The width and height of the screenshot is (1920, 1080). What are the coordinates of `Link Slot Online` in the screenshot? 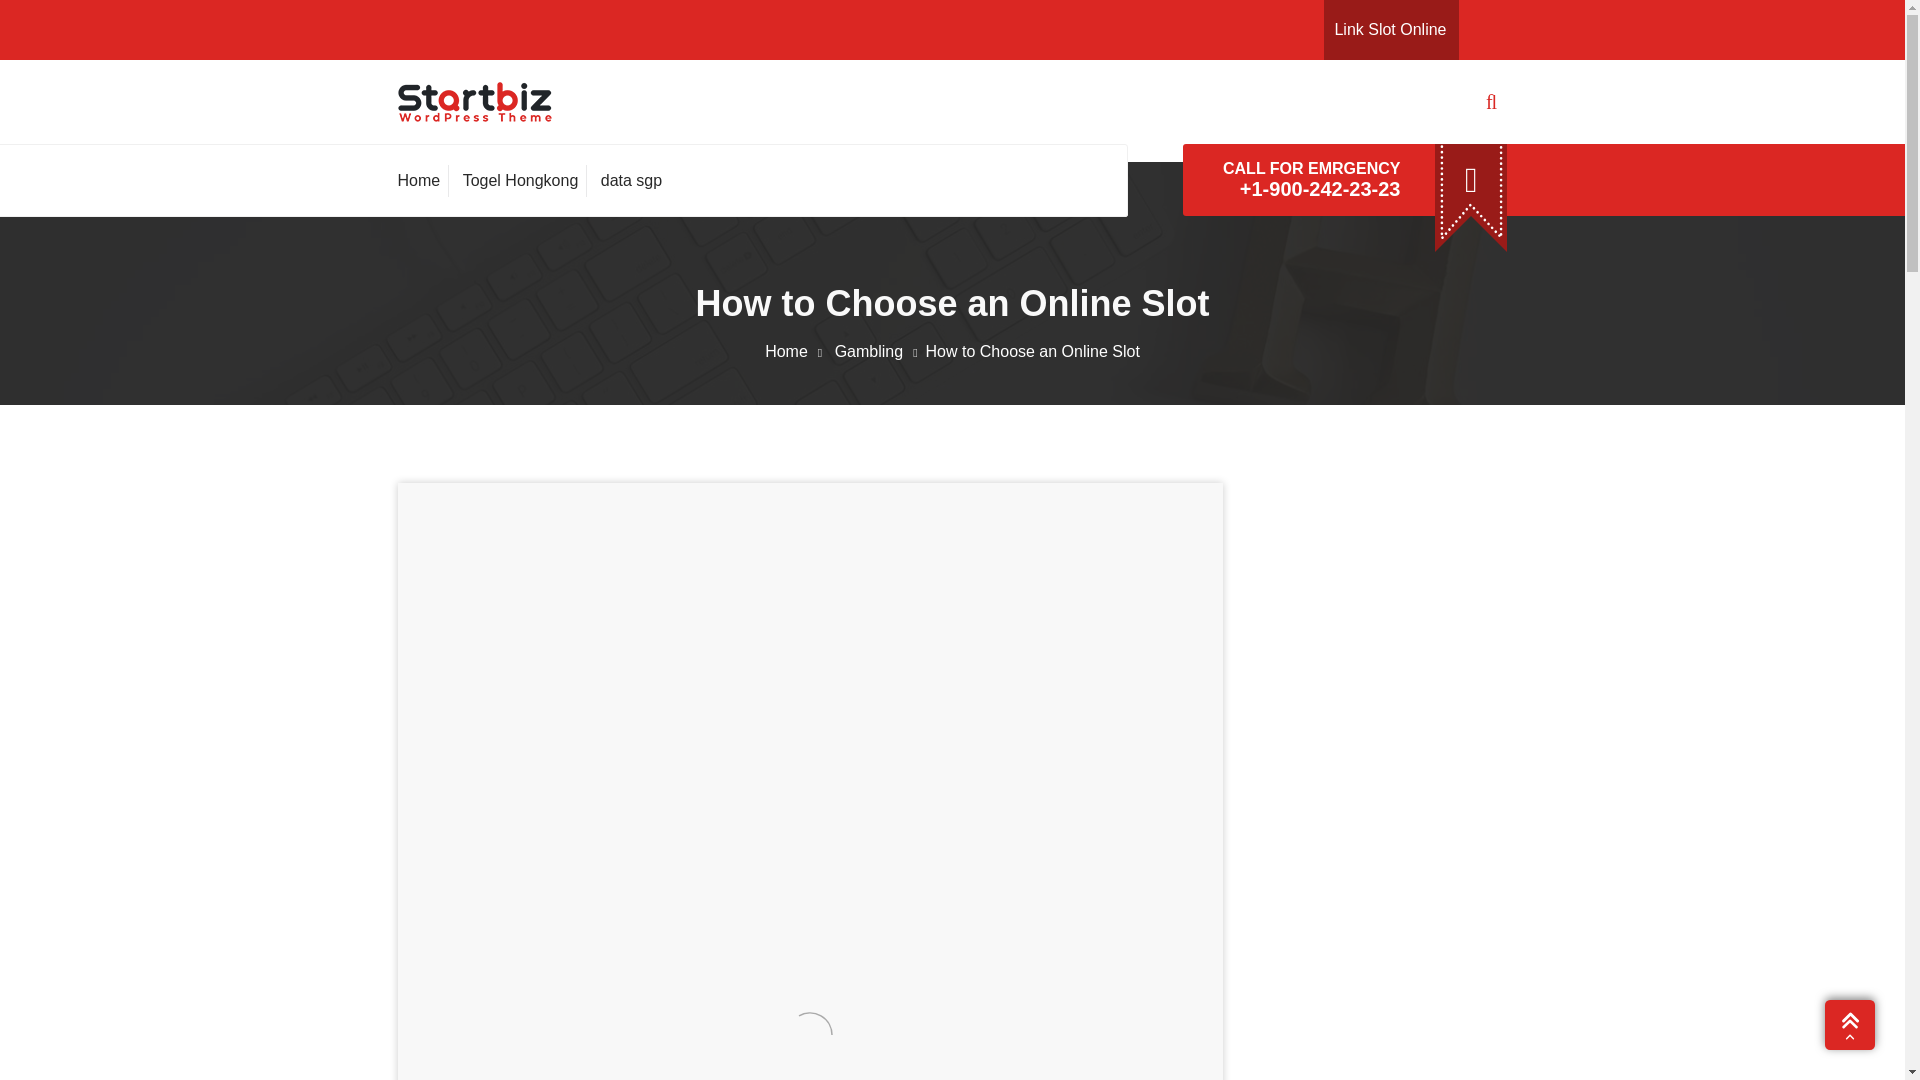 It's located at (1390, 28).